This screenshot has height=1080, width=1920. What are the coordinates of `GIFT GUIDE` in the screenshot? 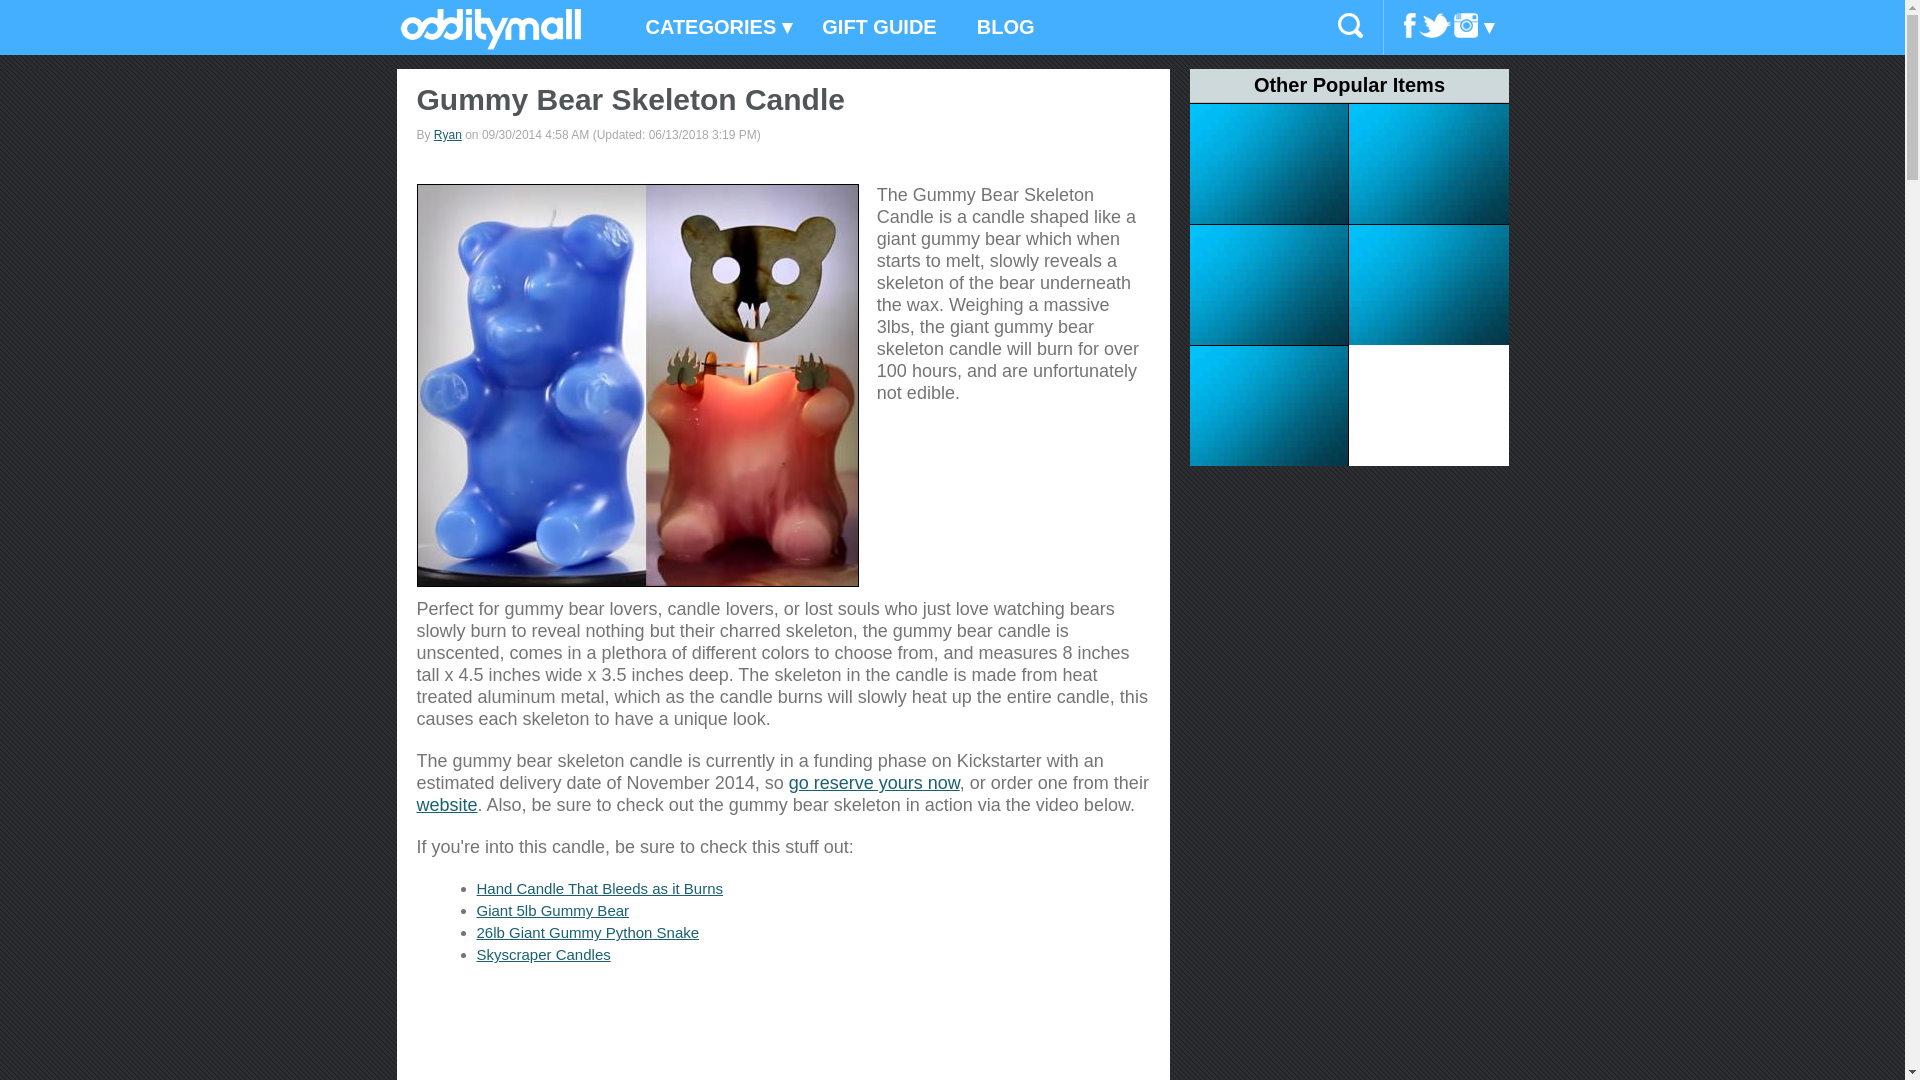 It's located at (879, 28).